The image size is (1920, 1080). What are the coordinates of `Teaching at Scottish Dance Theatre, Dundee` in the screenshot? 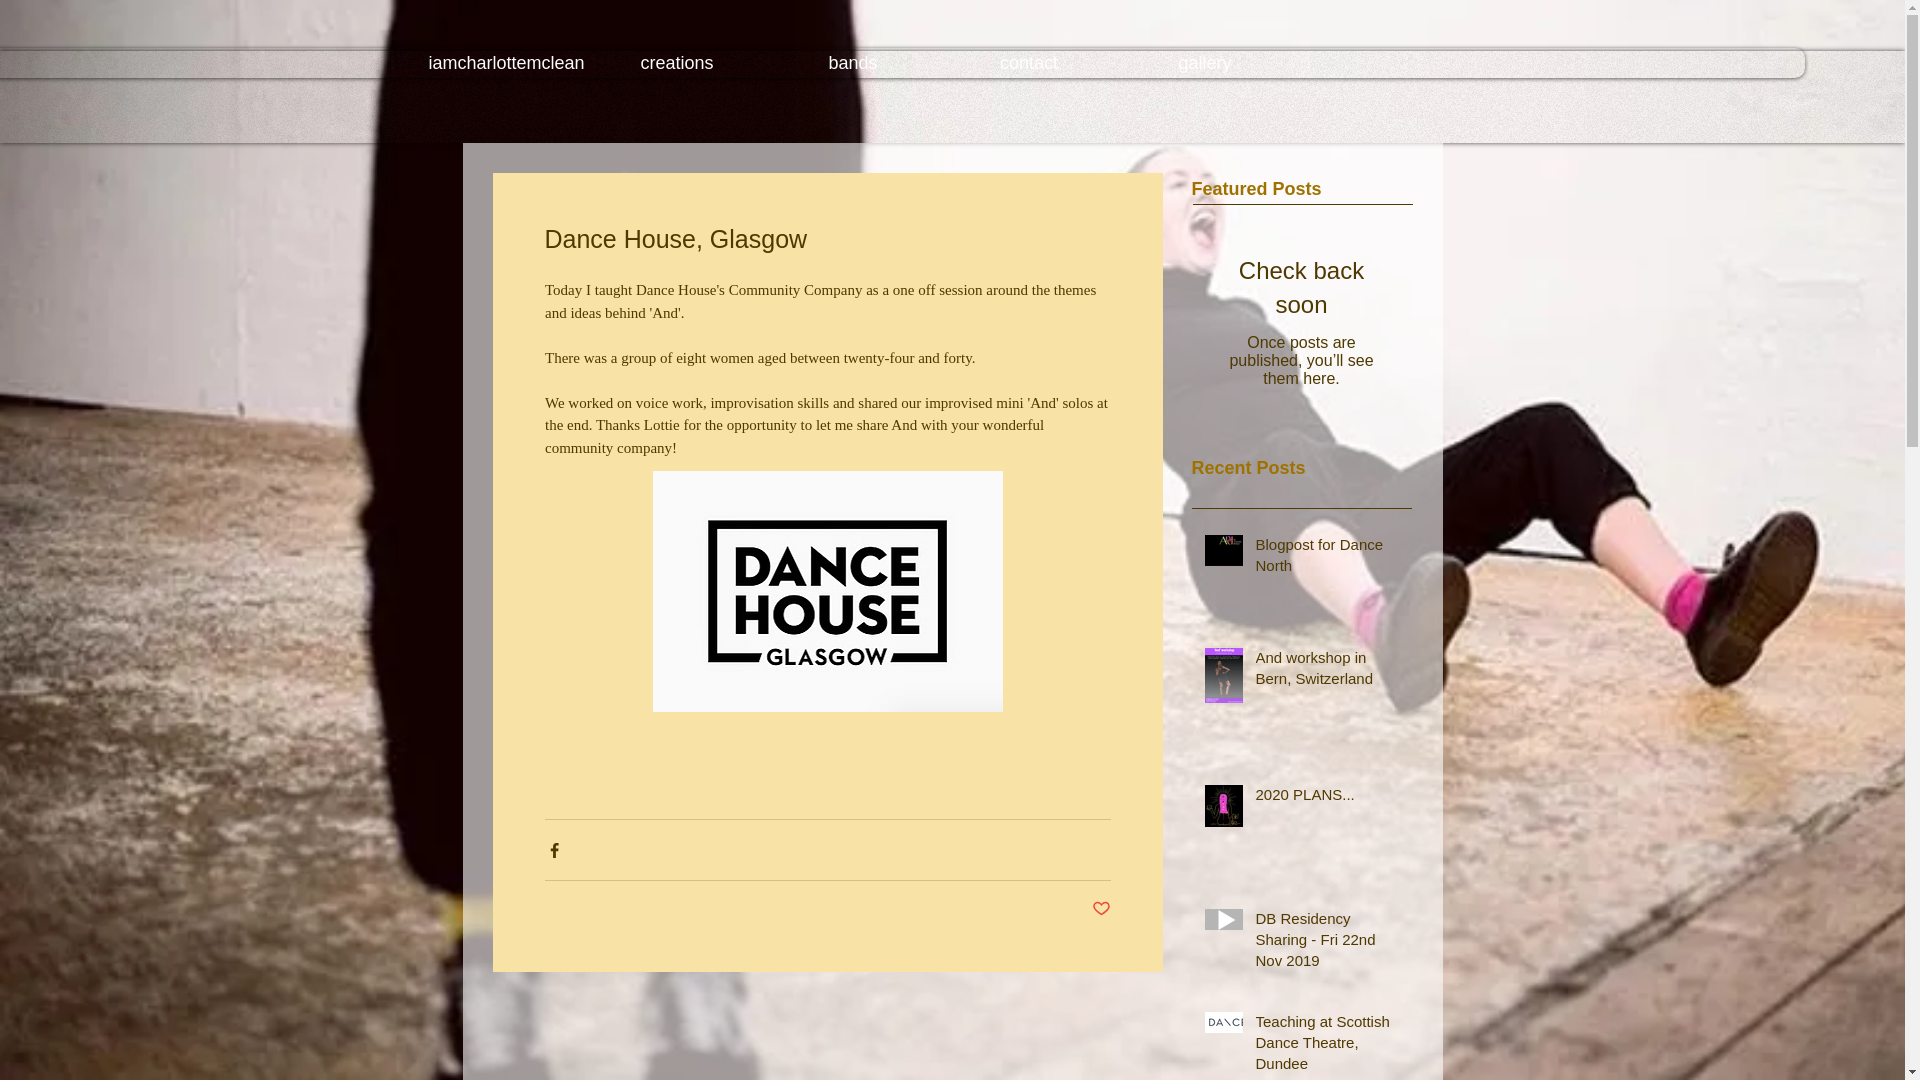 It's located at (1327, 1045).